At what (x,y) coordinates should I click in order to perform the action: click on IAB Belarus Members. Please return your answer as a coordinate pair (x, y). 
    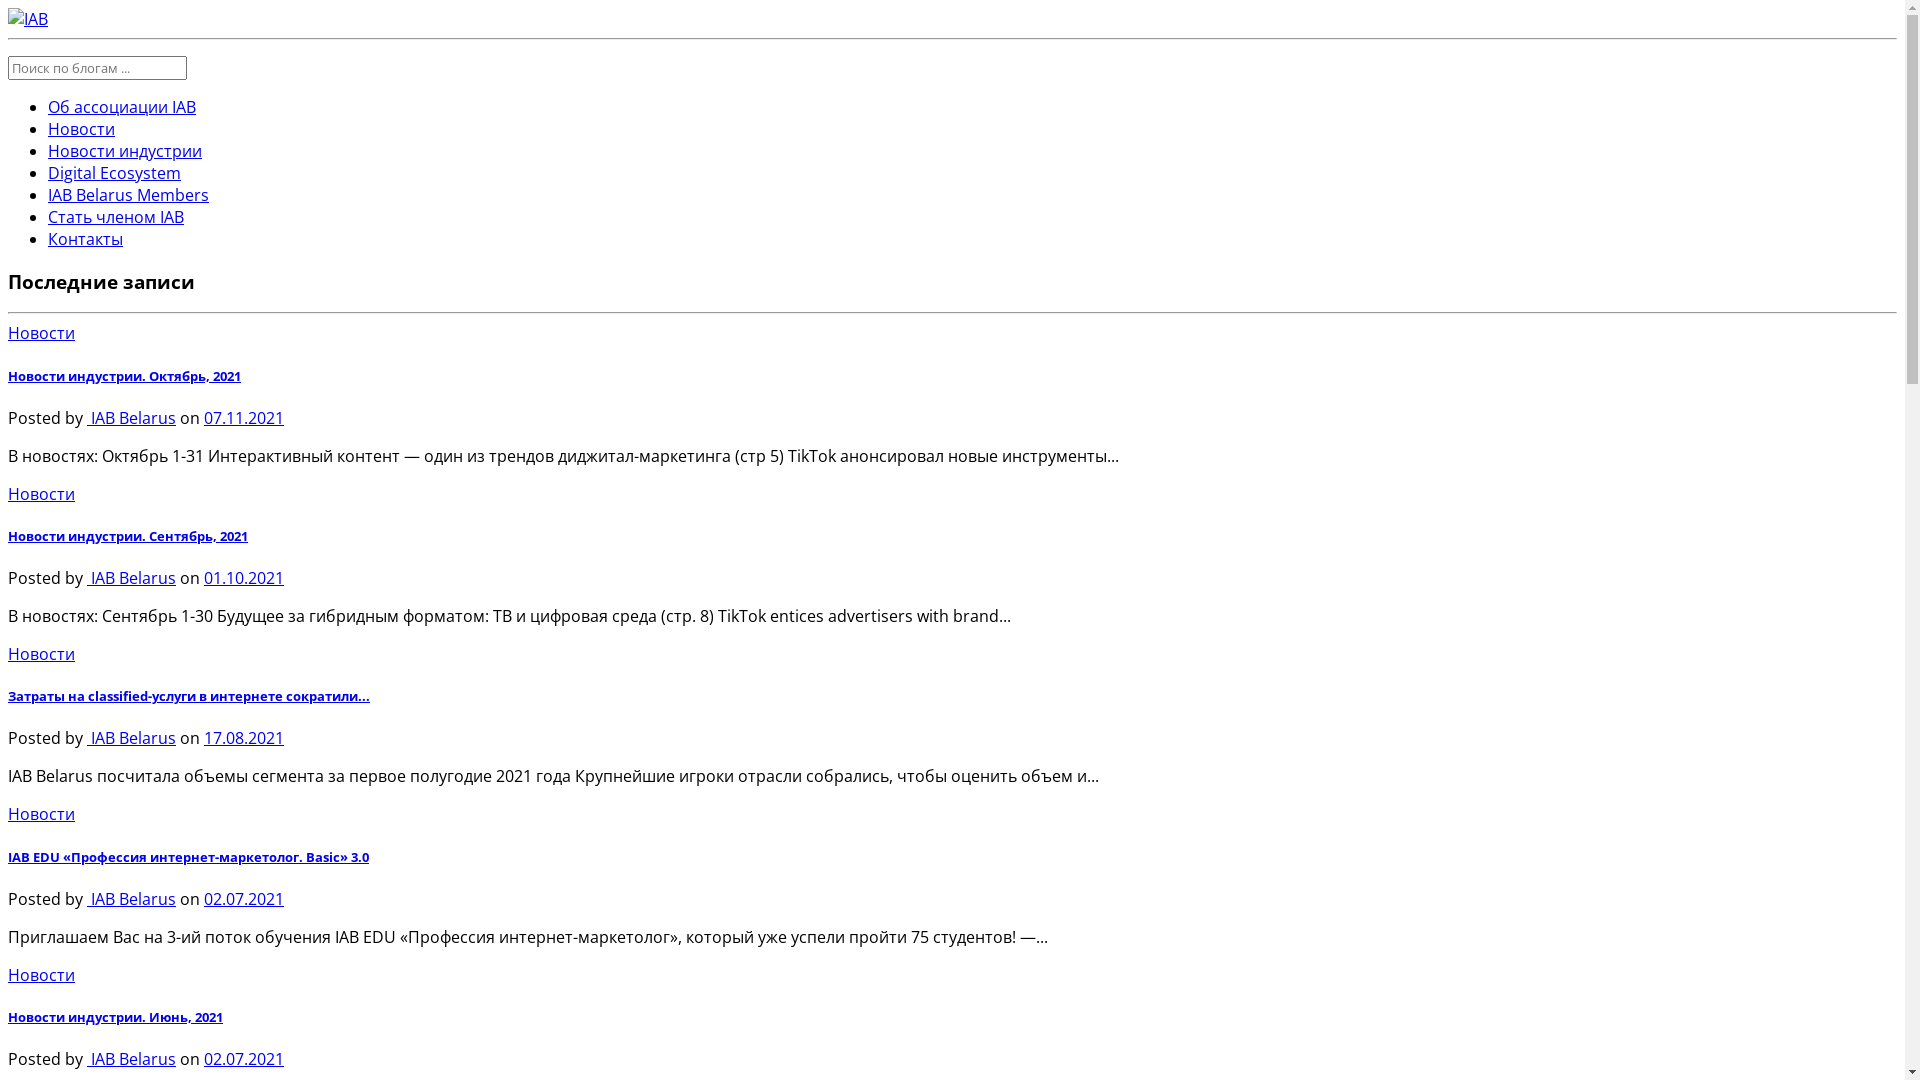
    Looking at the image, I should click on (128, 195).